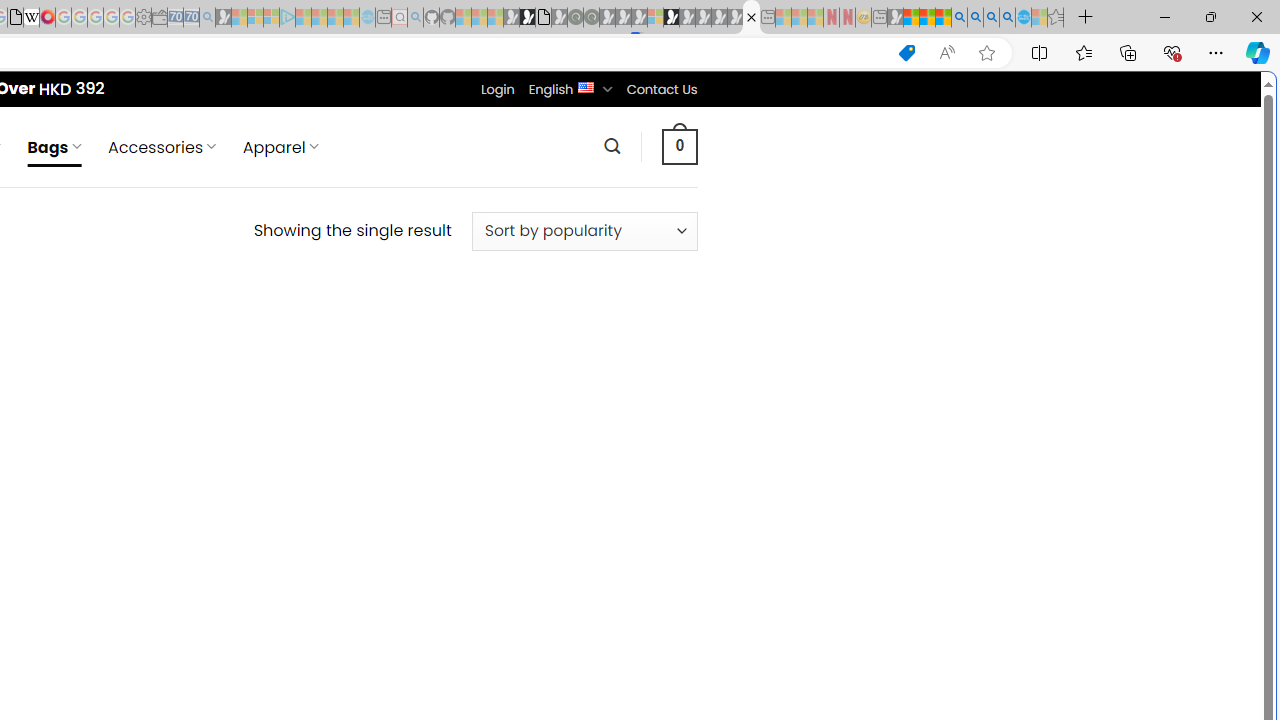  I want to click on Tabs you've opened, so click(276, 266).